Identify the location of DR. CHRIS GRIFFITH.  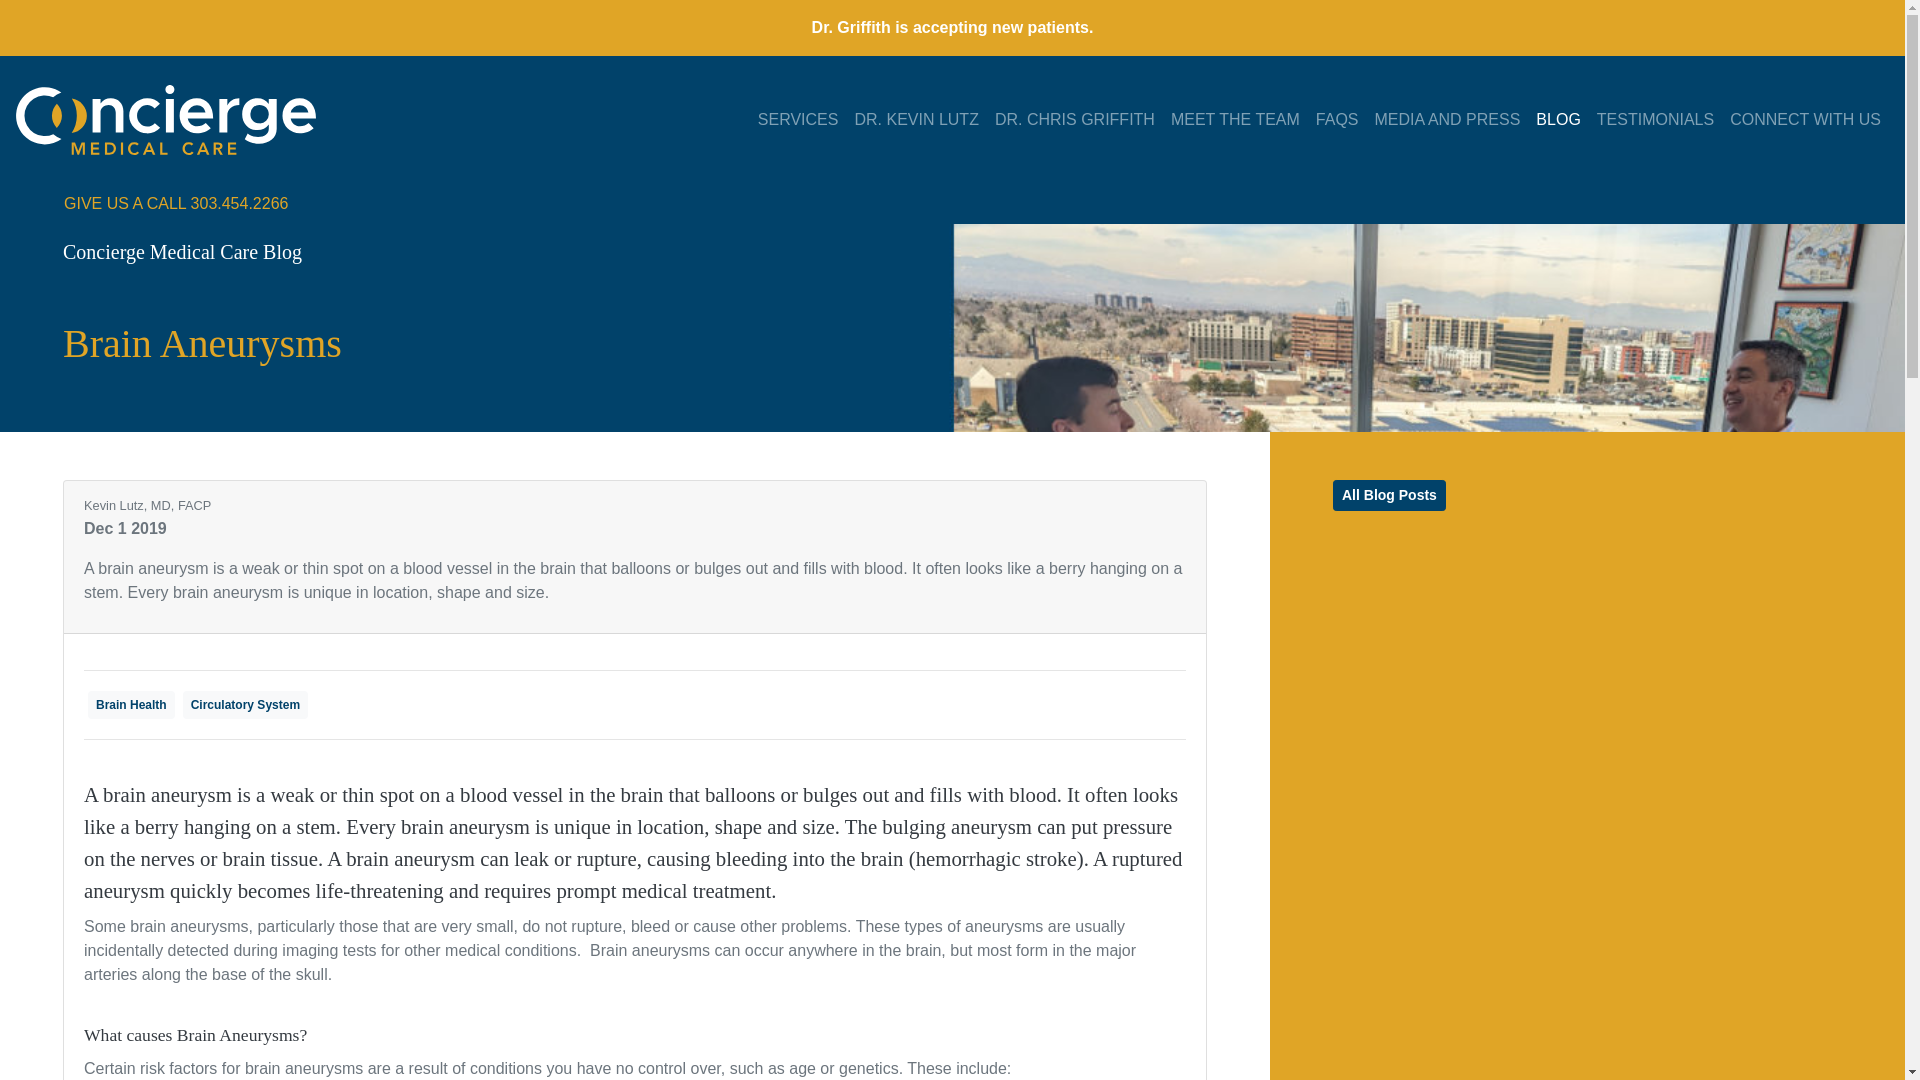
(1074, 120).